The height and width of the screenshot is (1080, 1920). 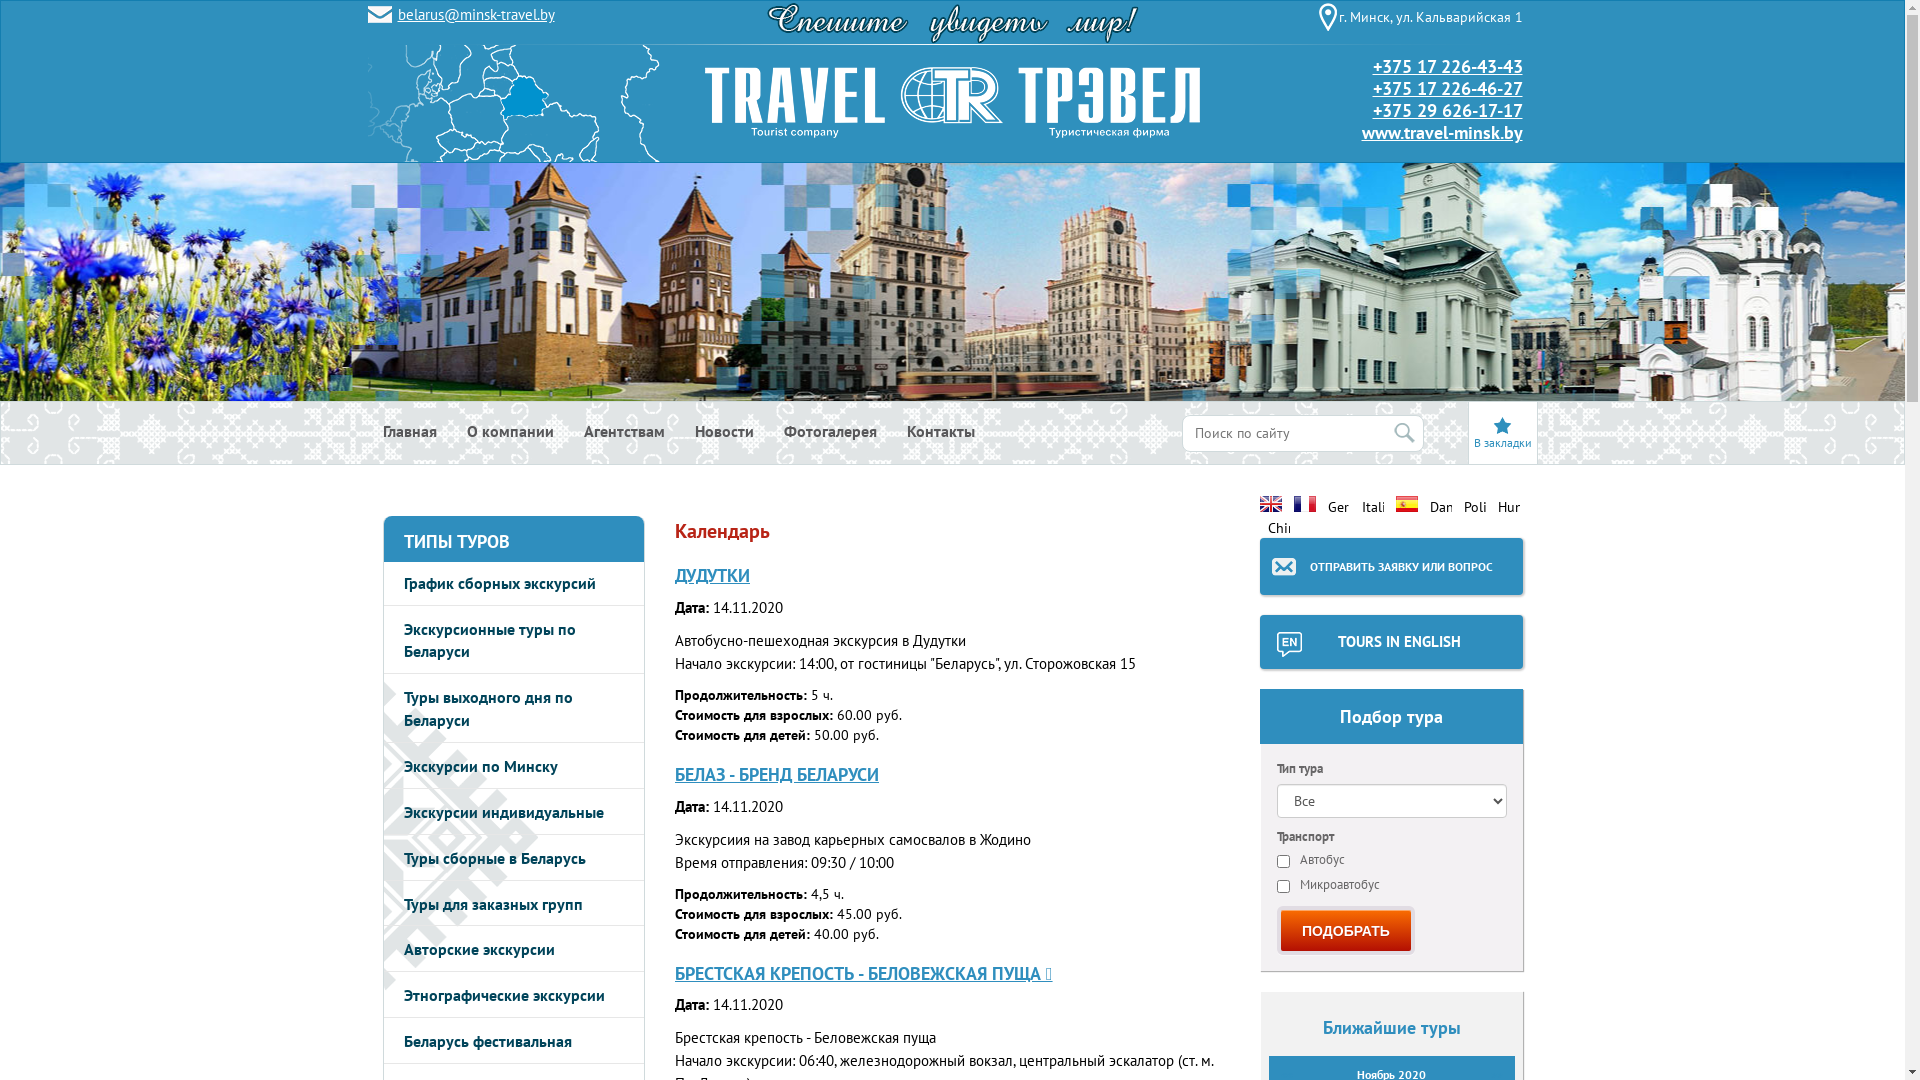 I want to click on Spain, so click(x=1407, y=504).